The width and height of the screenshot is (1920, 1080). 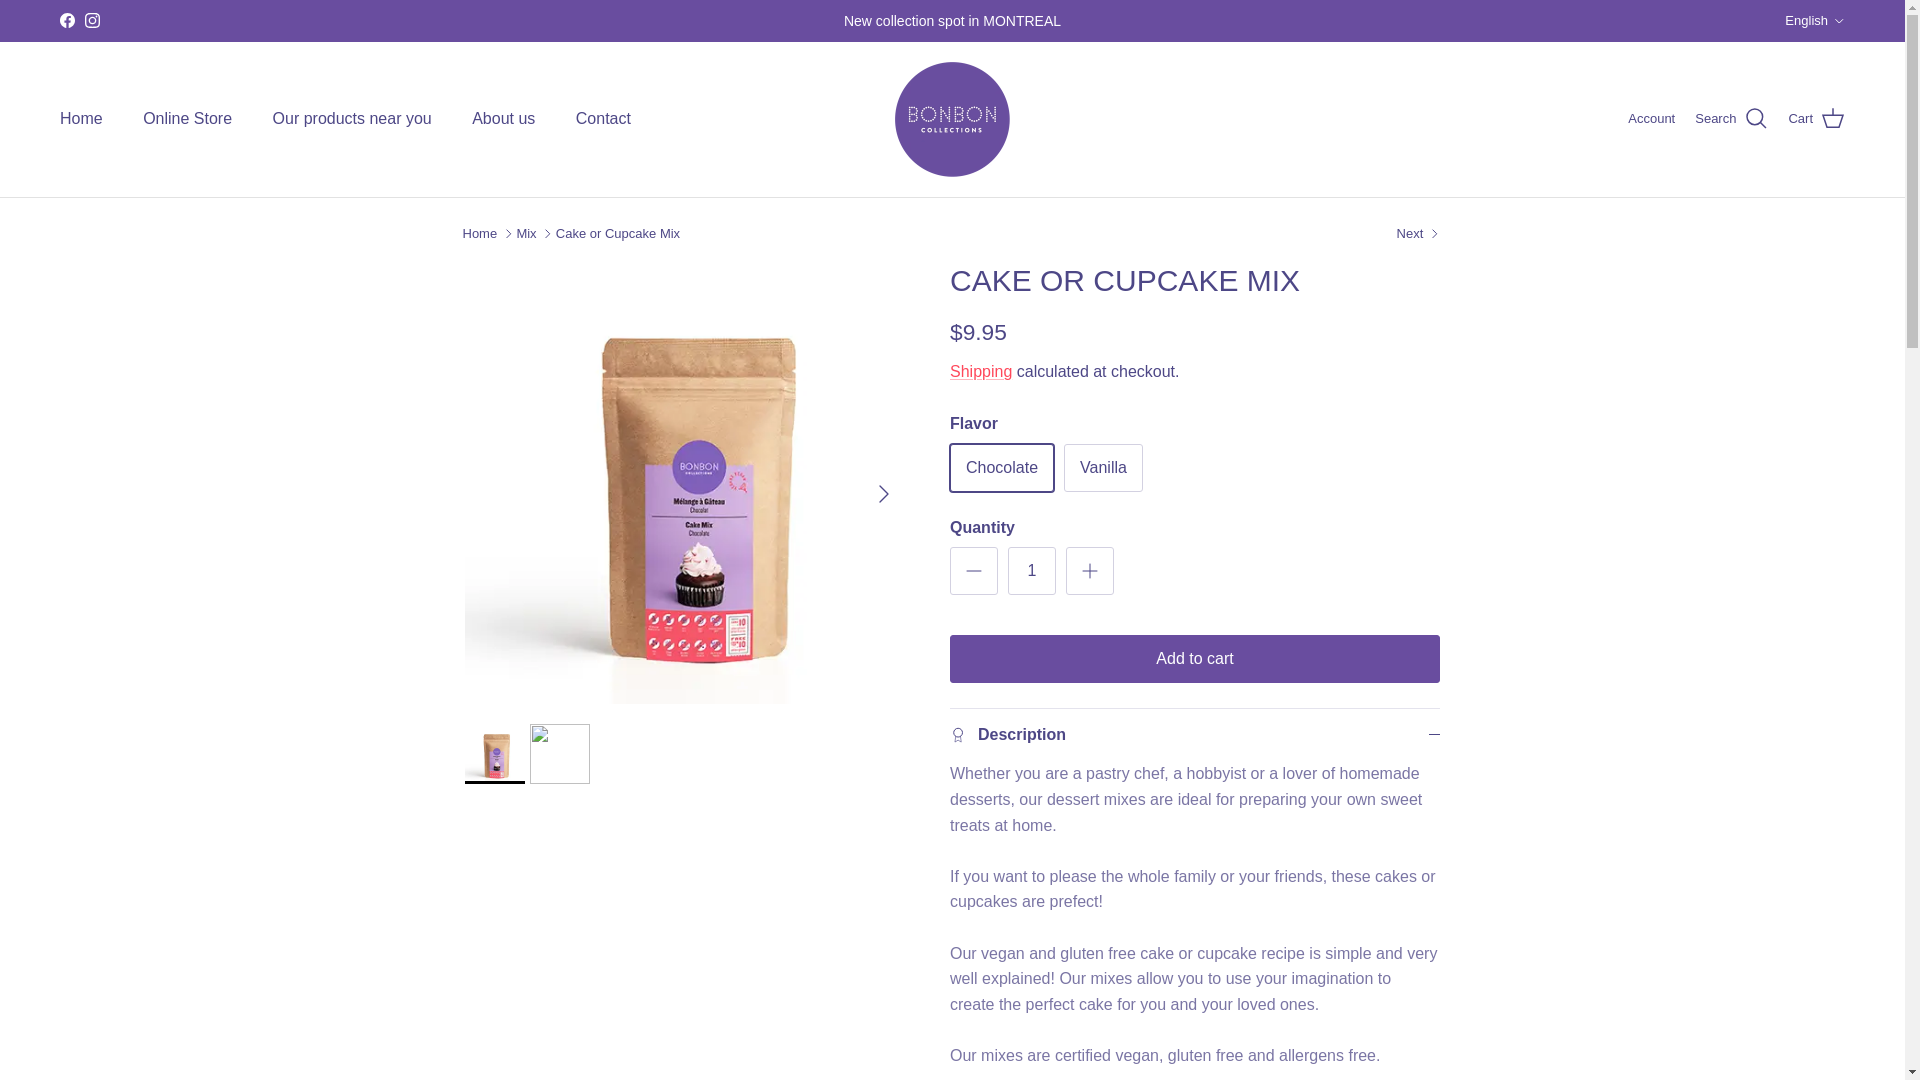 I want to click on Cart, so click(x=1816, y=118).